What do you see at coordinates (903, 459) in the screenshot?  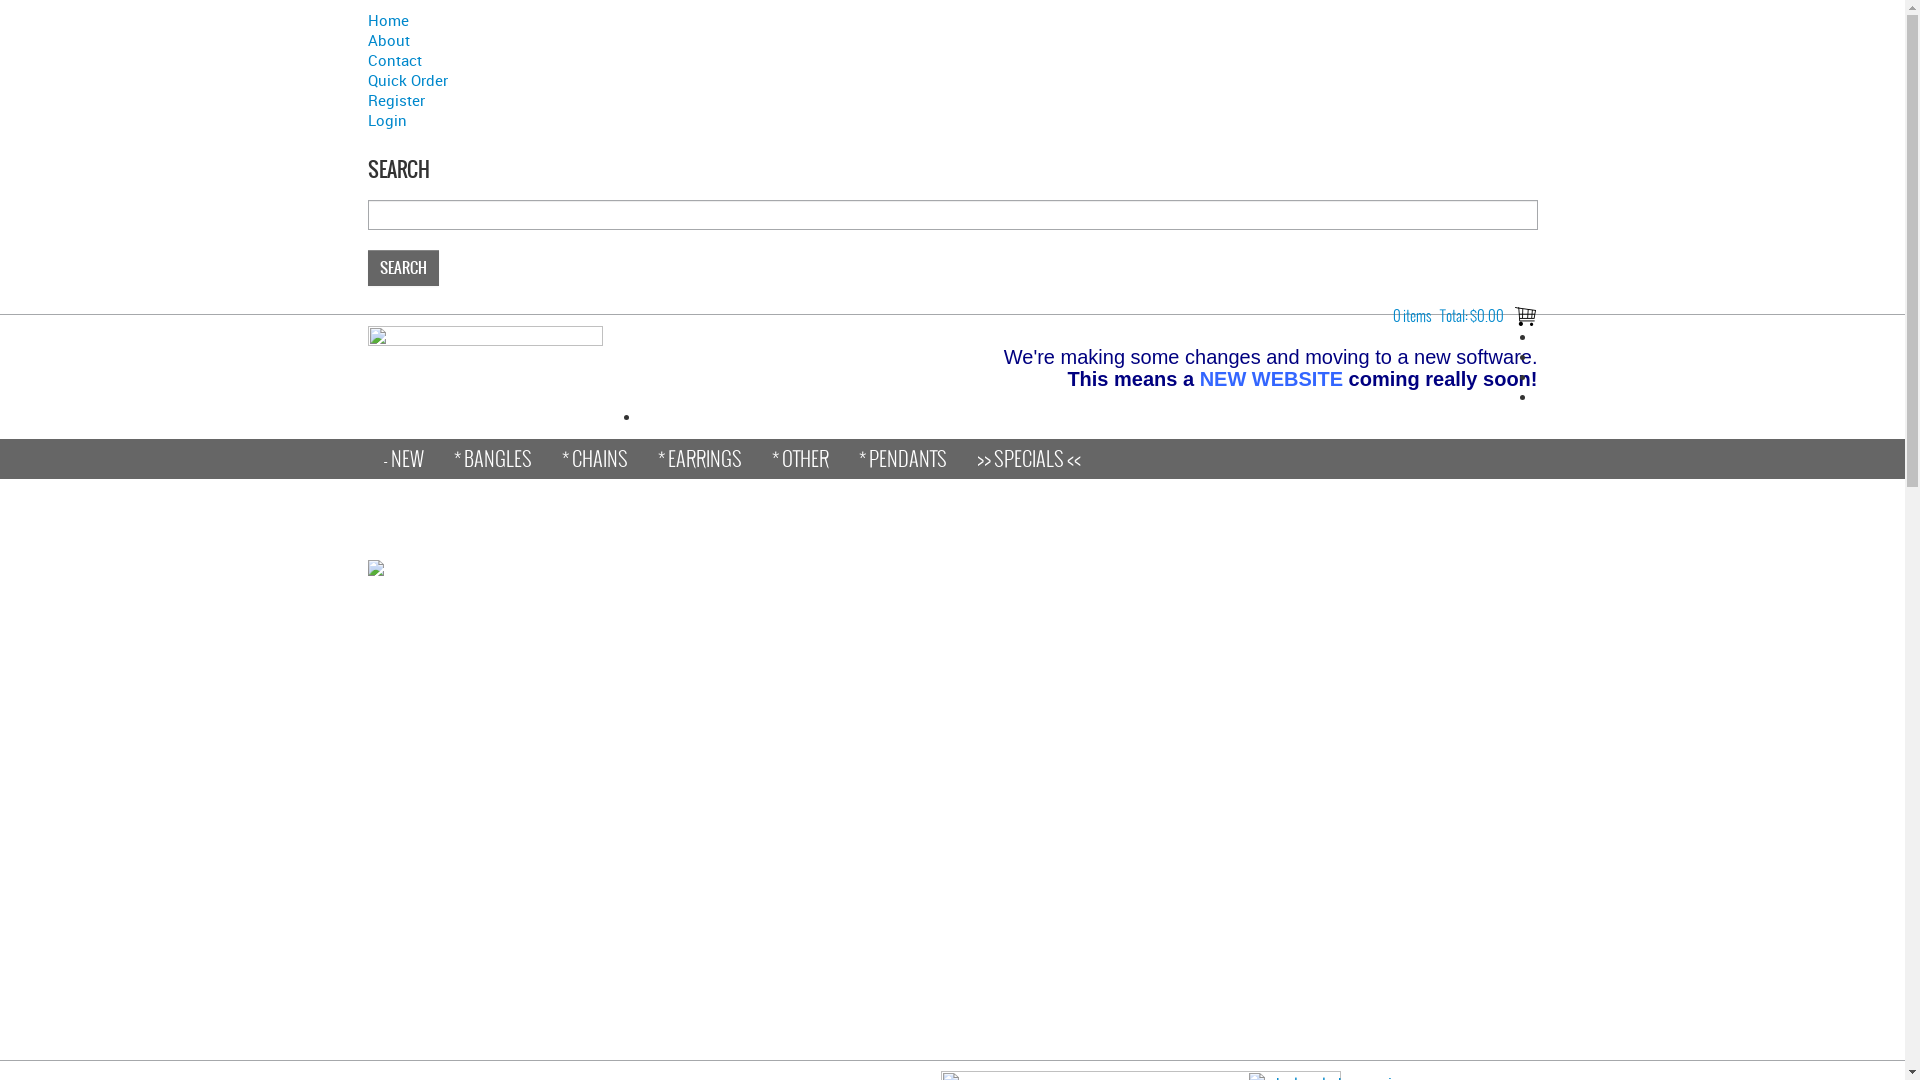 I see `* PENDANTS` at bounding box center [903, 459].